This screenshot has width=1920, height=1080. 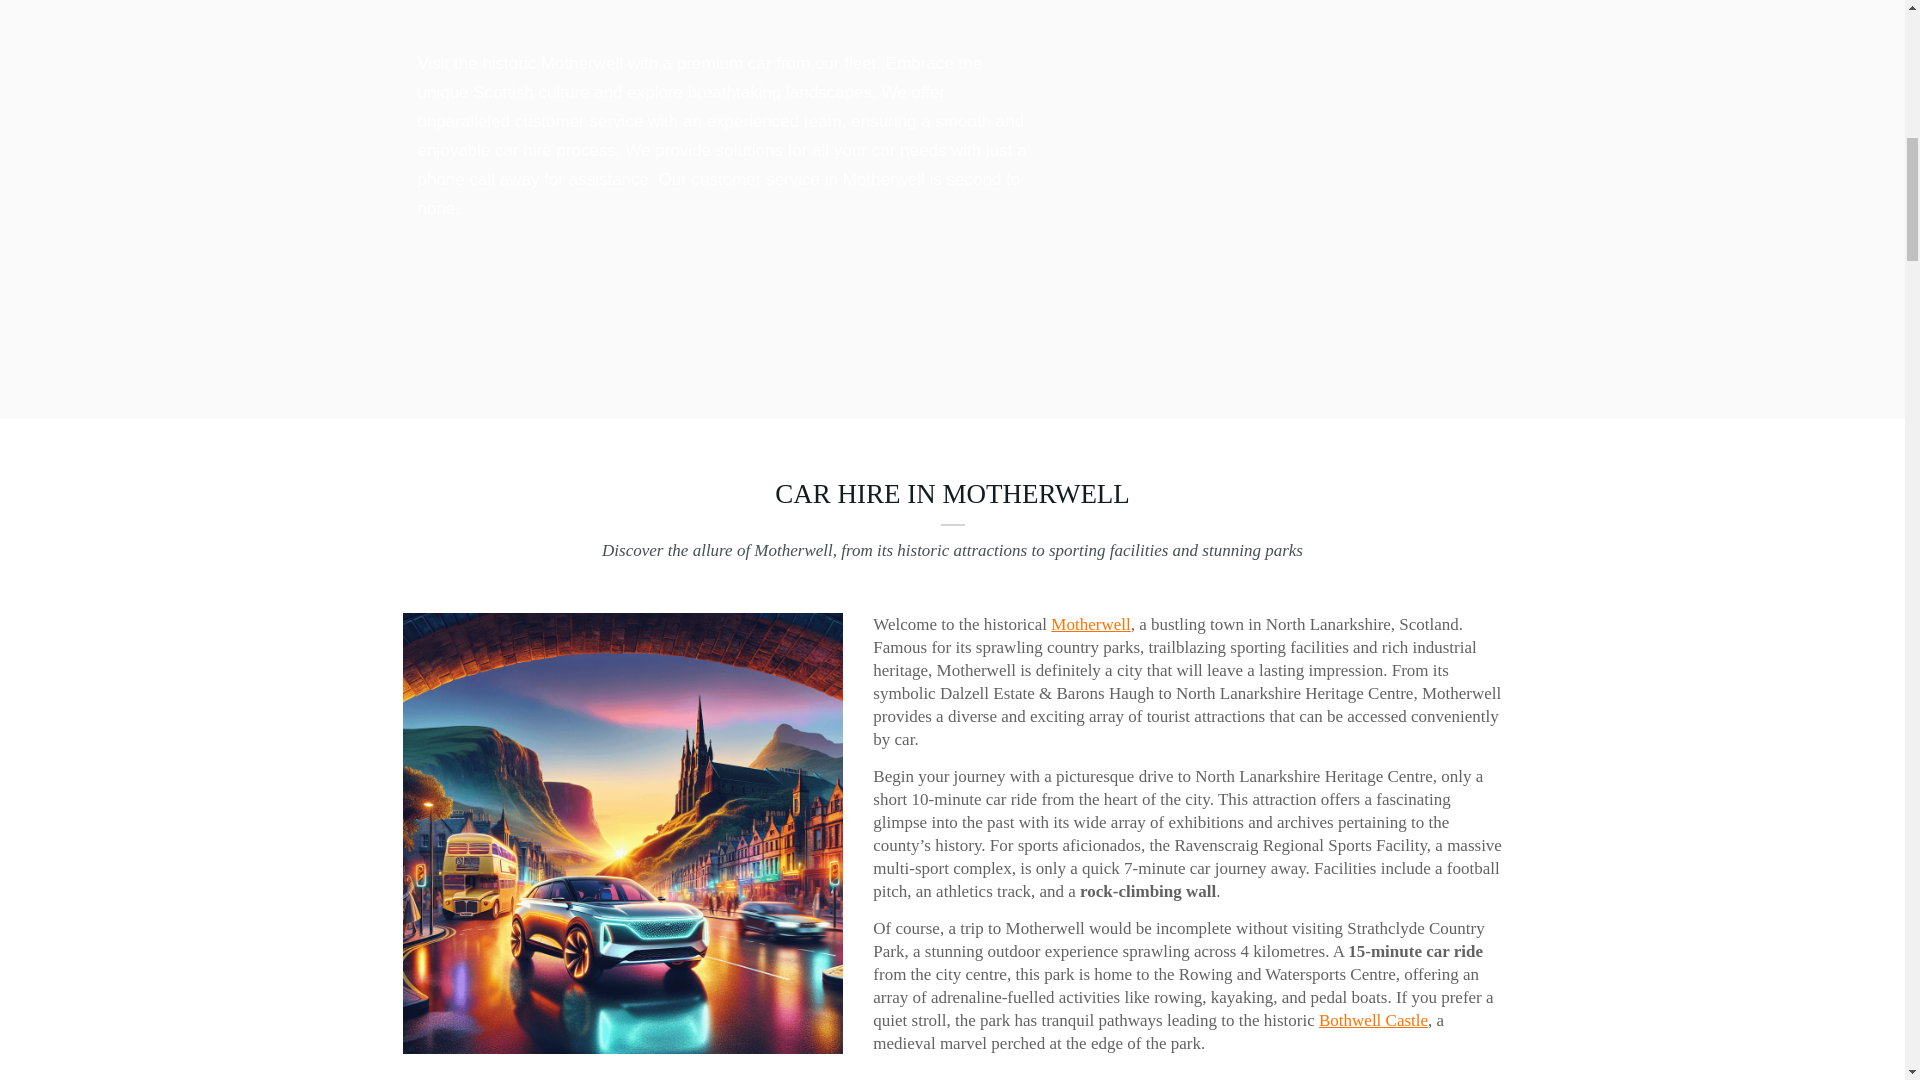 What do you see at coordinates (1374, 1020) in the screenshot?
I see `Bothwell Castle` at bounding box center [1374, 1020].